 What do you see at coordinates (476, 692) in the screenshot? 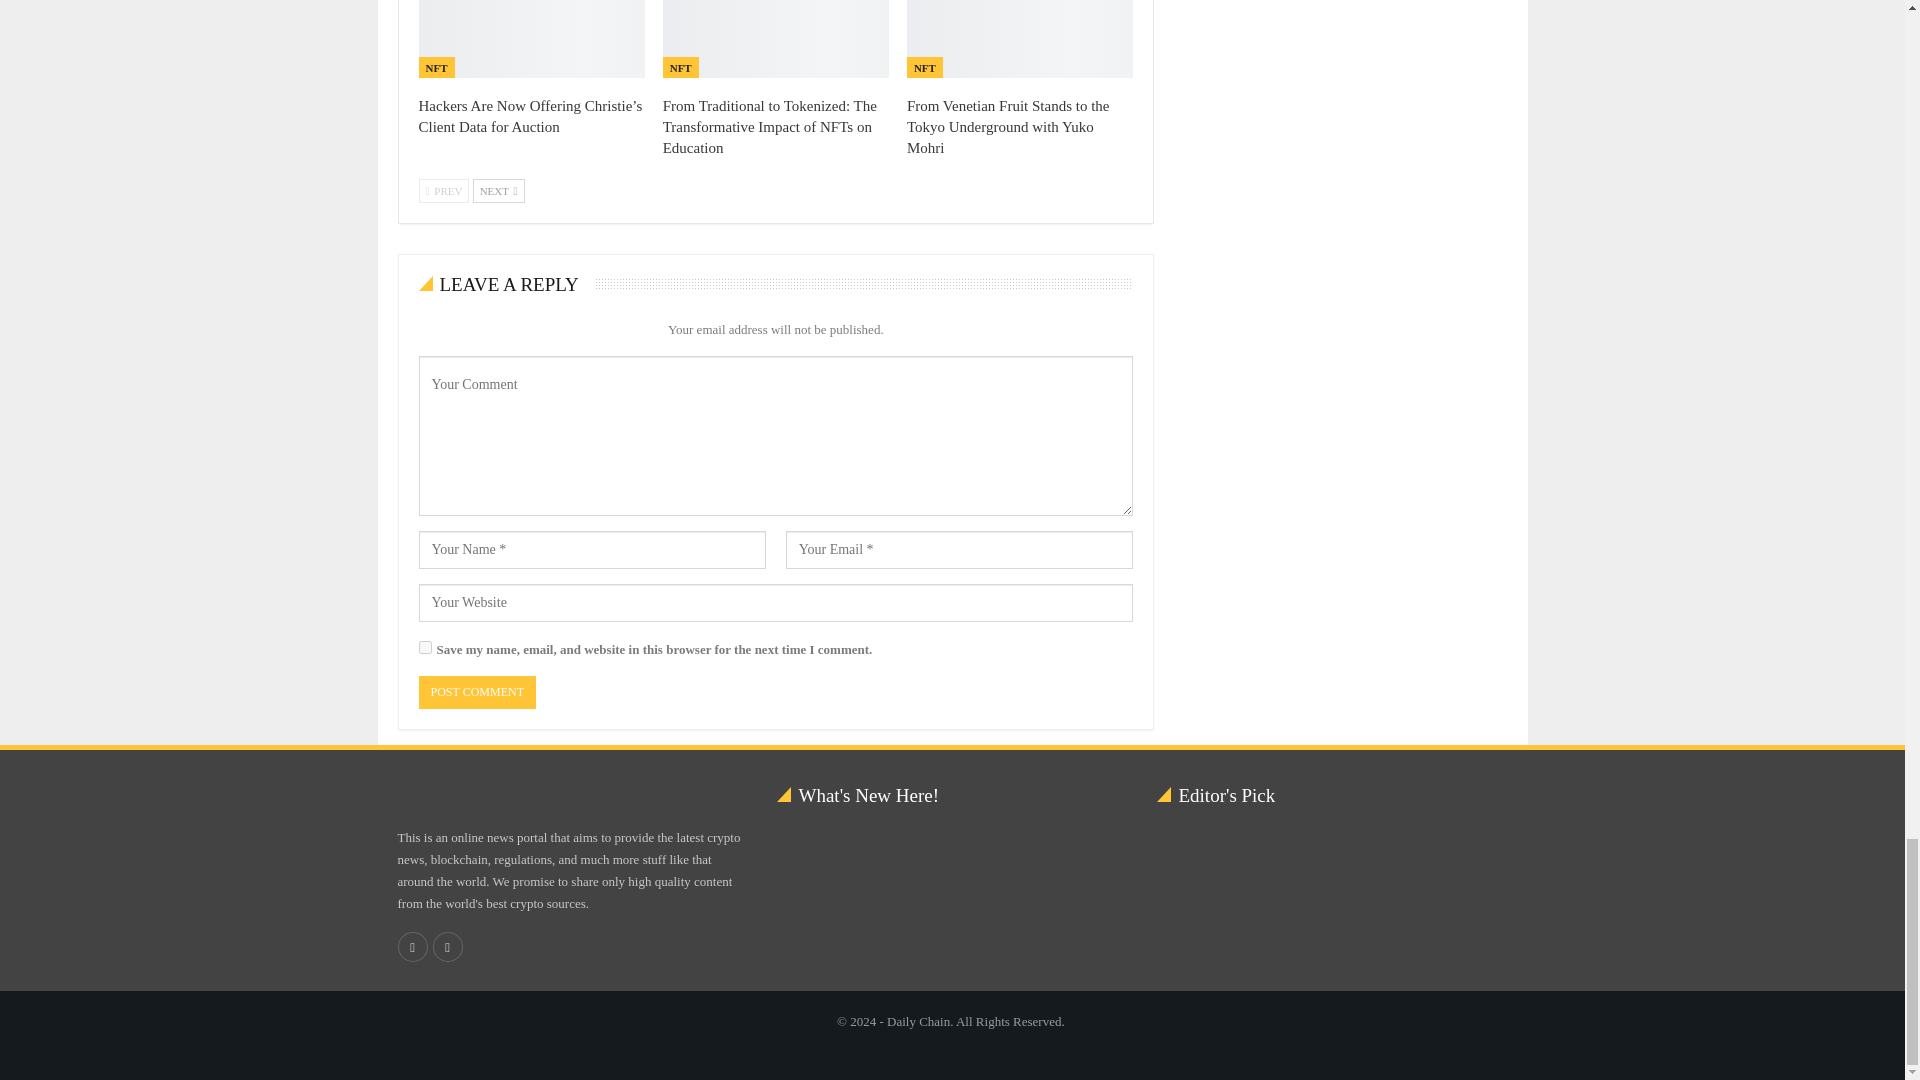
I see `Post Comment` at bounding box center [476, 692].